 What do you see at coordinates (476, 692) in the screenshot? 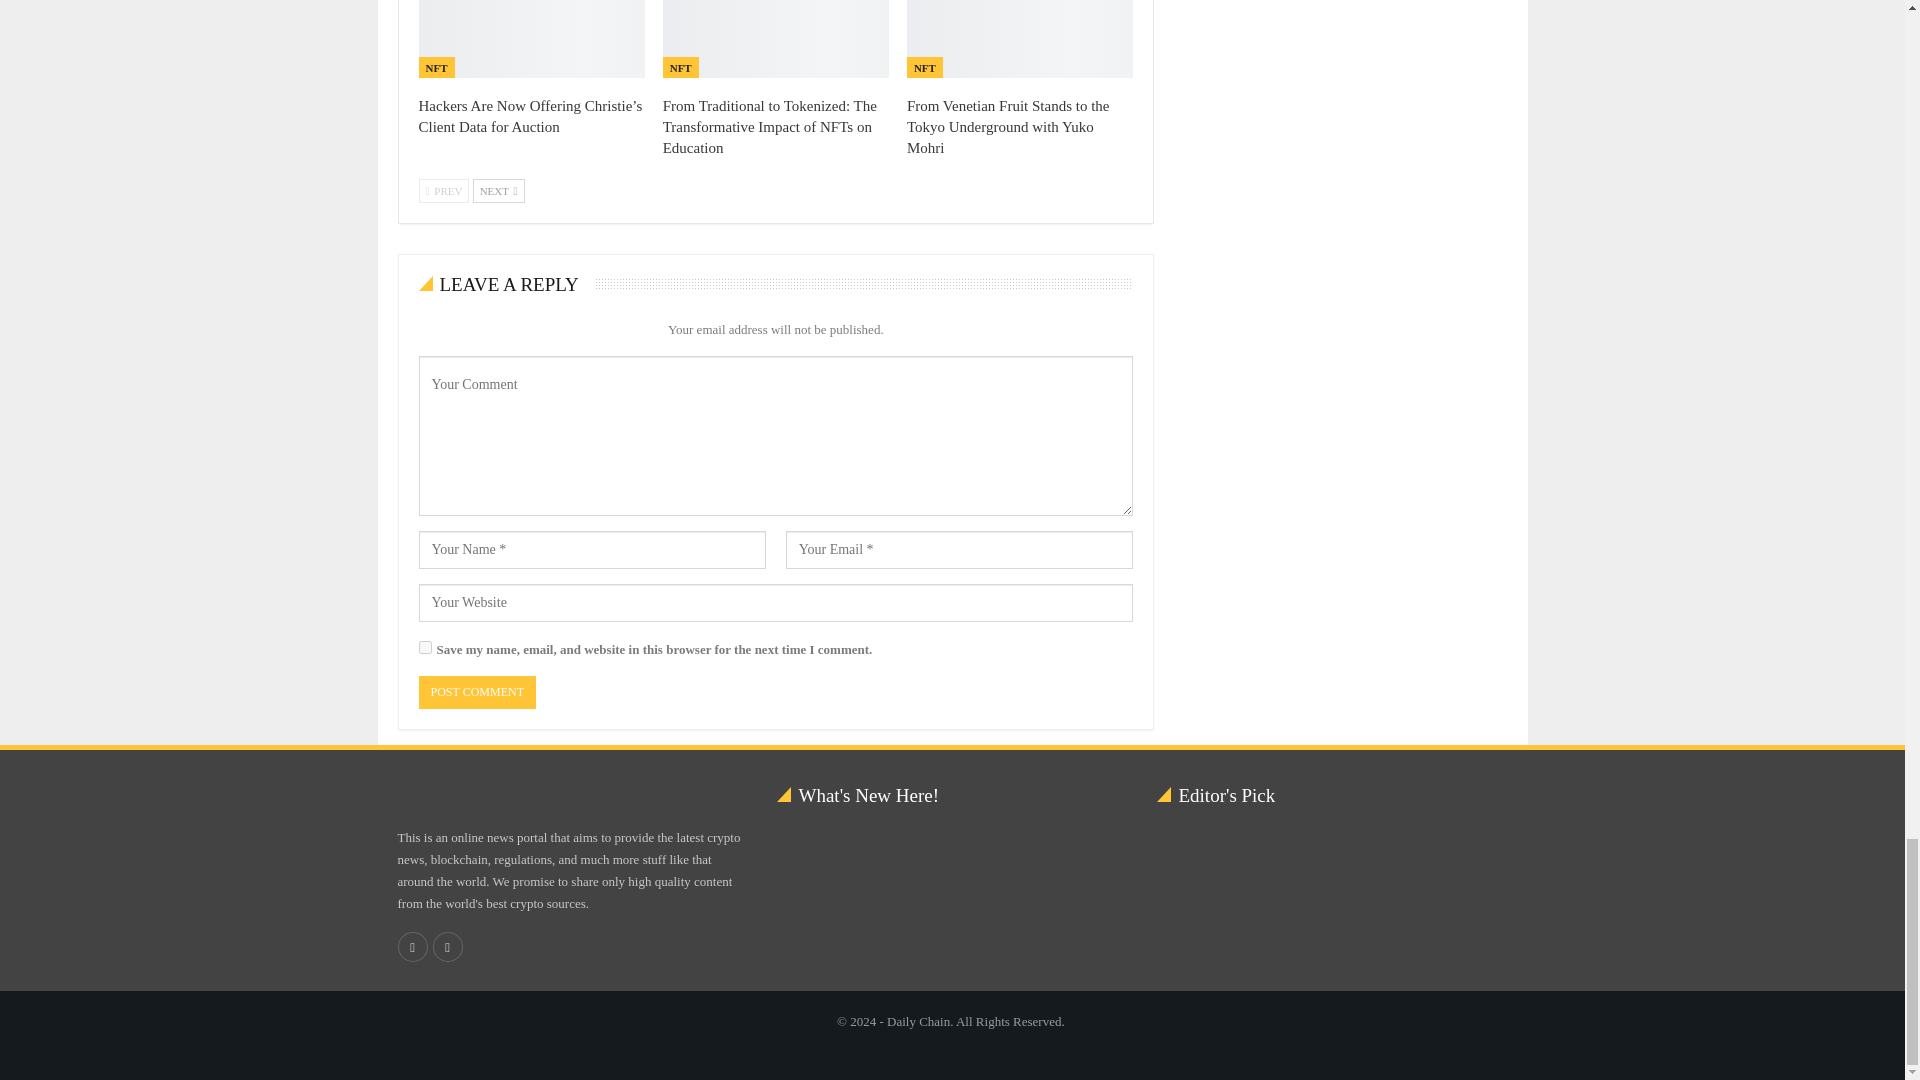
I see `Post Comment` at bounding box center [476, 692].